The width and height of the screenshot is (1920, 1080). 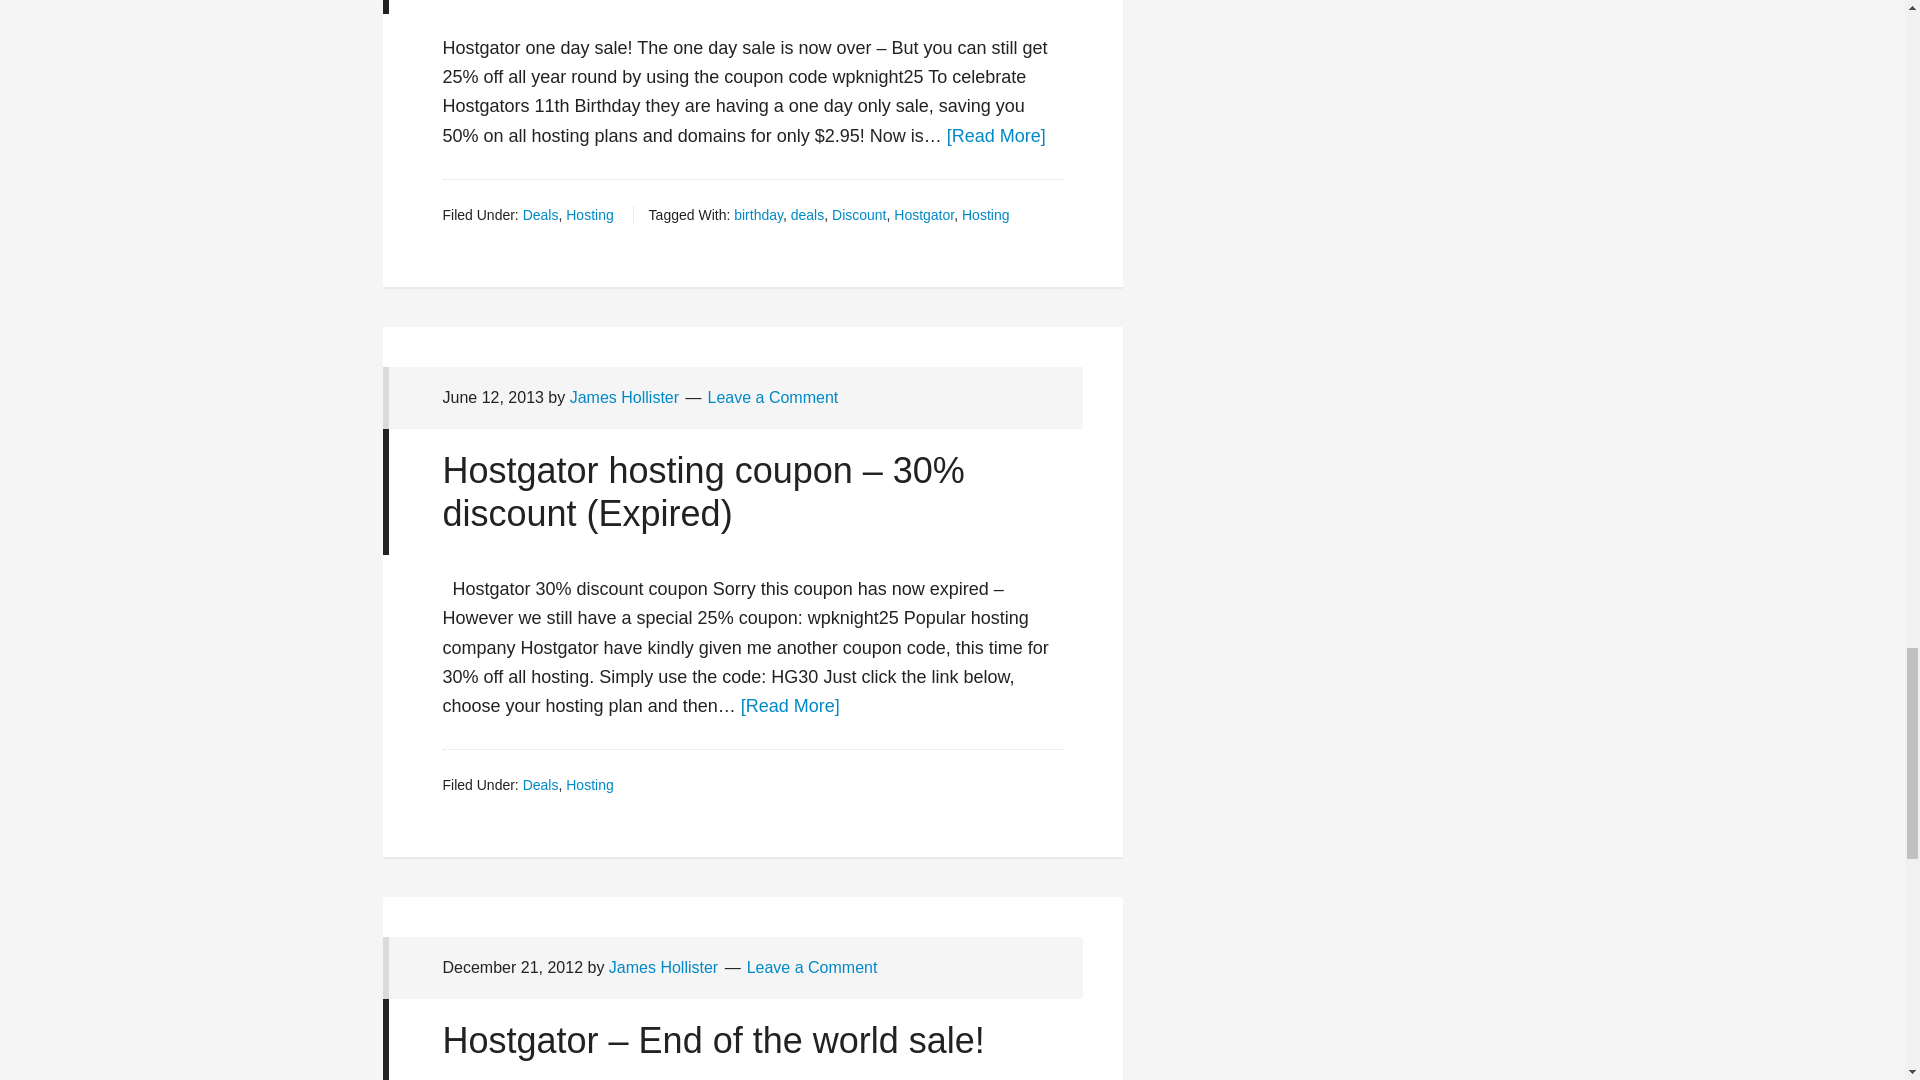 What do you see at coordinates (540, 214) in the screenshot?
I see `Deals` at bounding box center [540, 214].